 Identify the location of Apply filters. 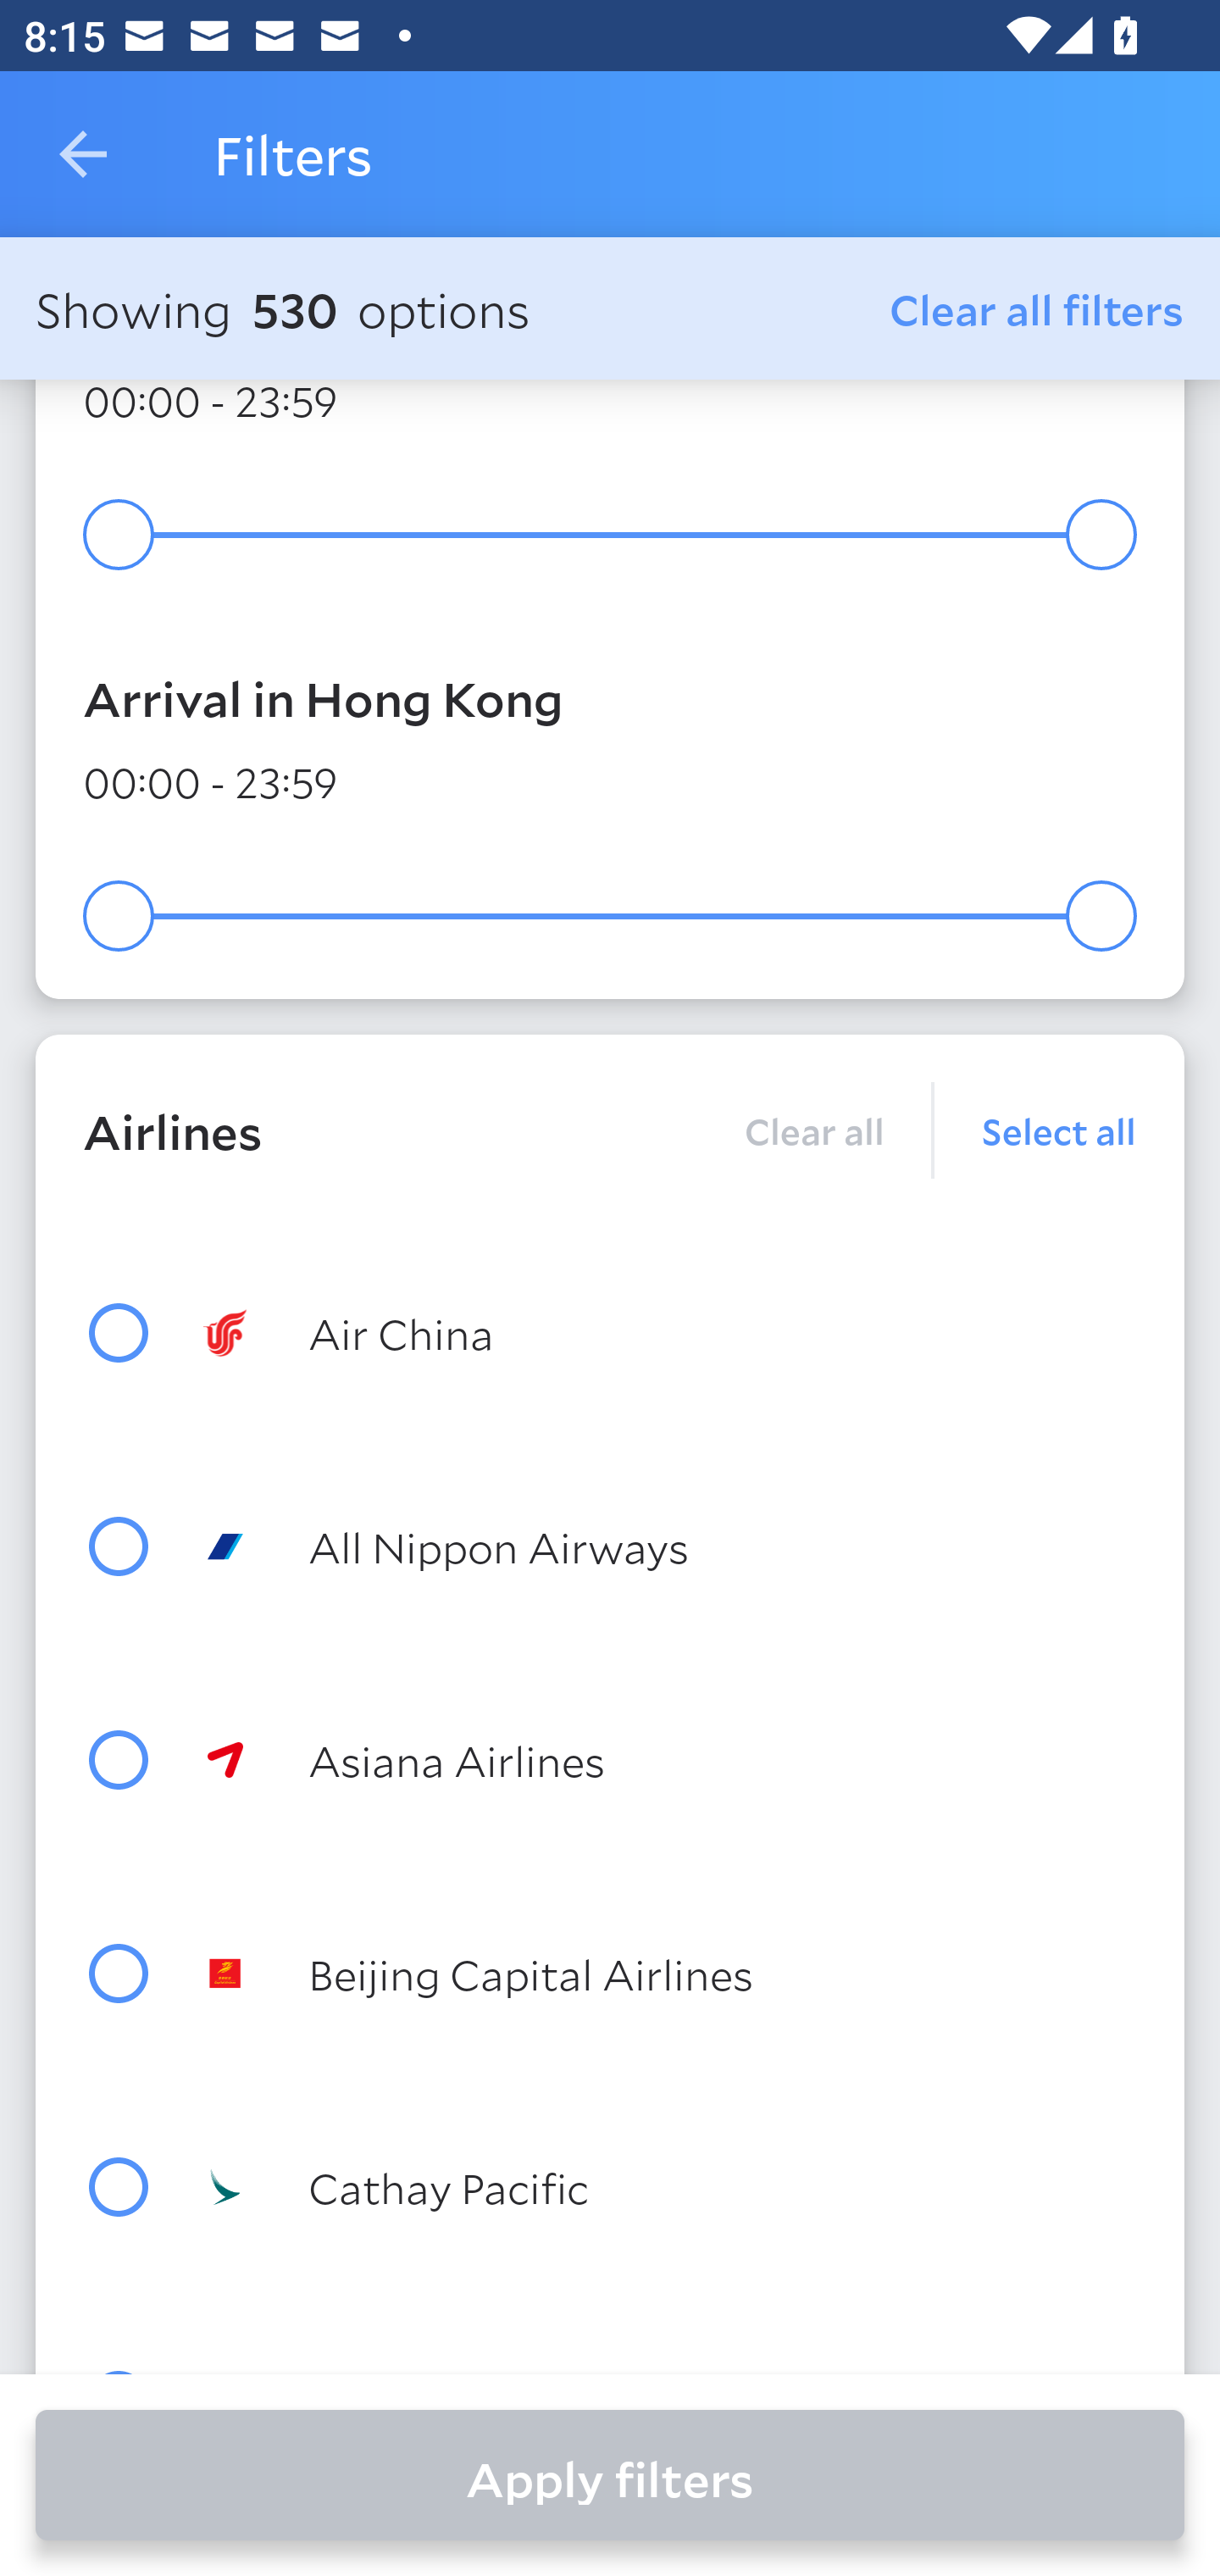
(610, 2475).